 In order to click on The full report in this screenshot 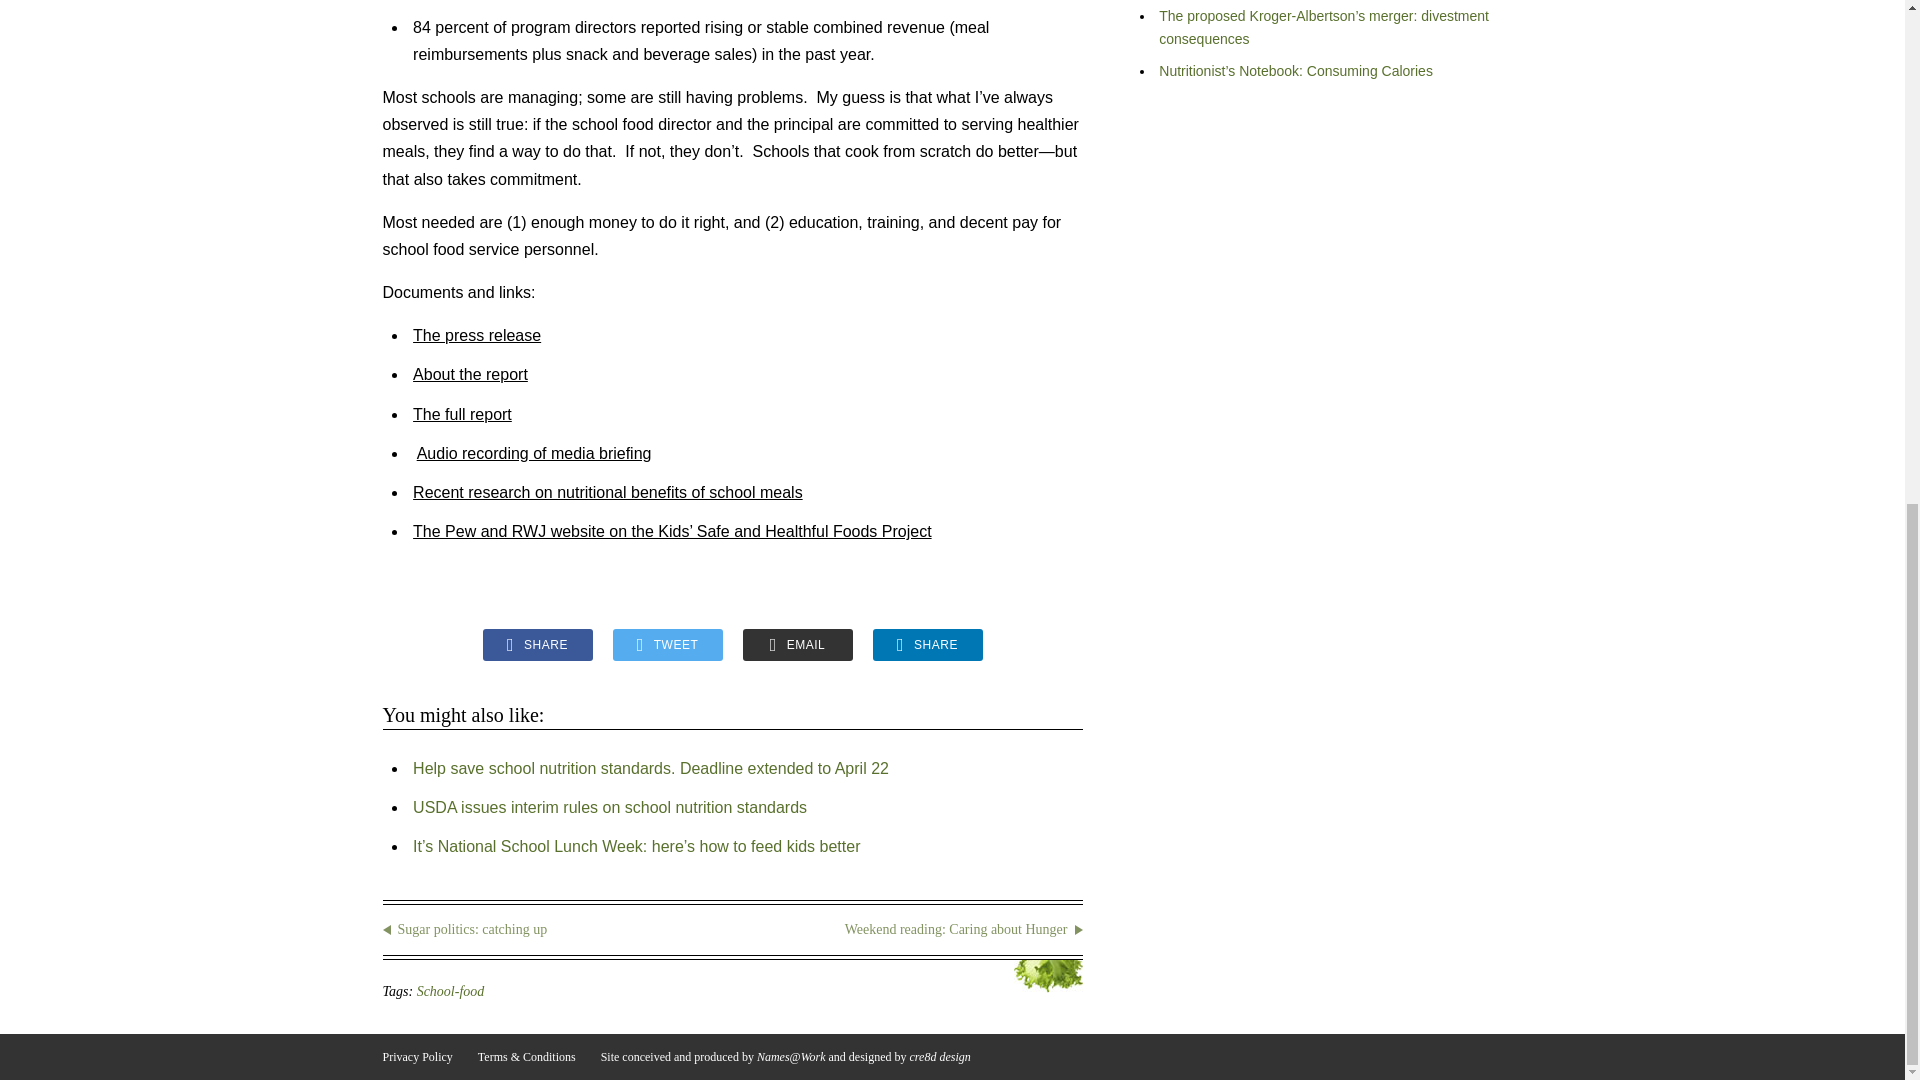, I will do `click(462, 414)`.